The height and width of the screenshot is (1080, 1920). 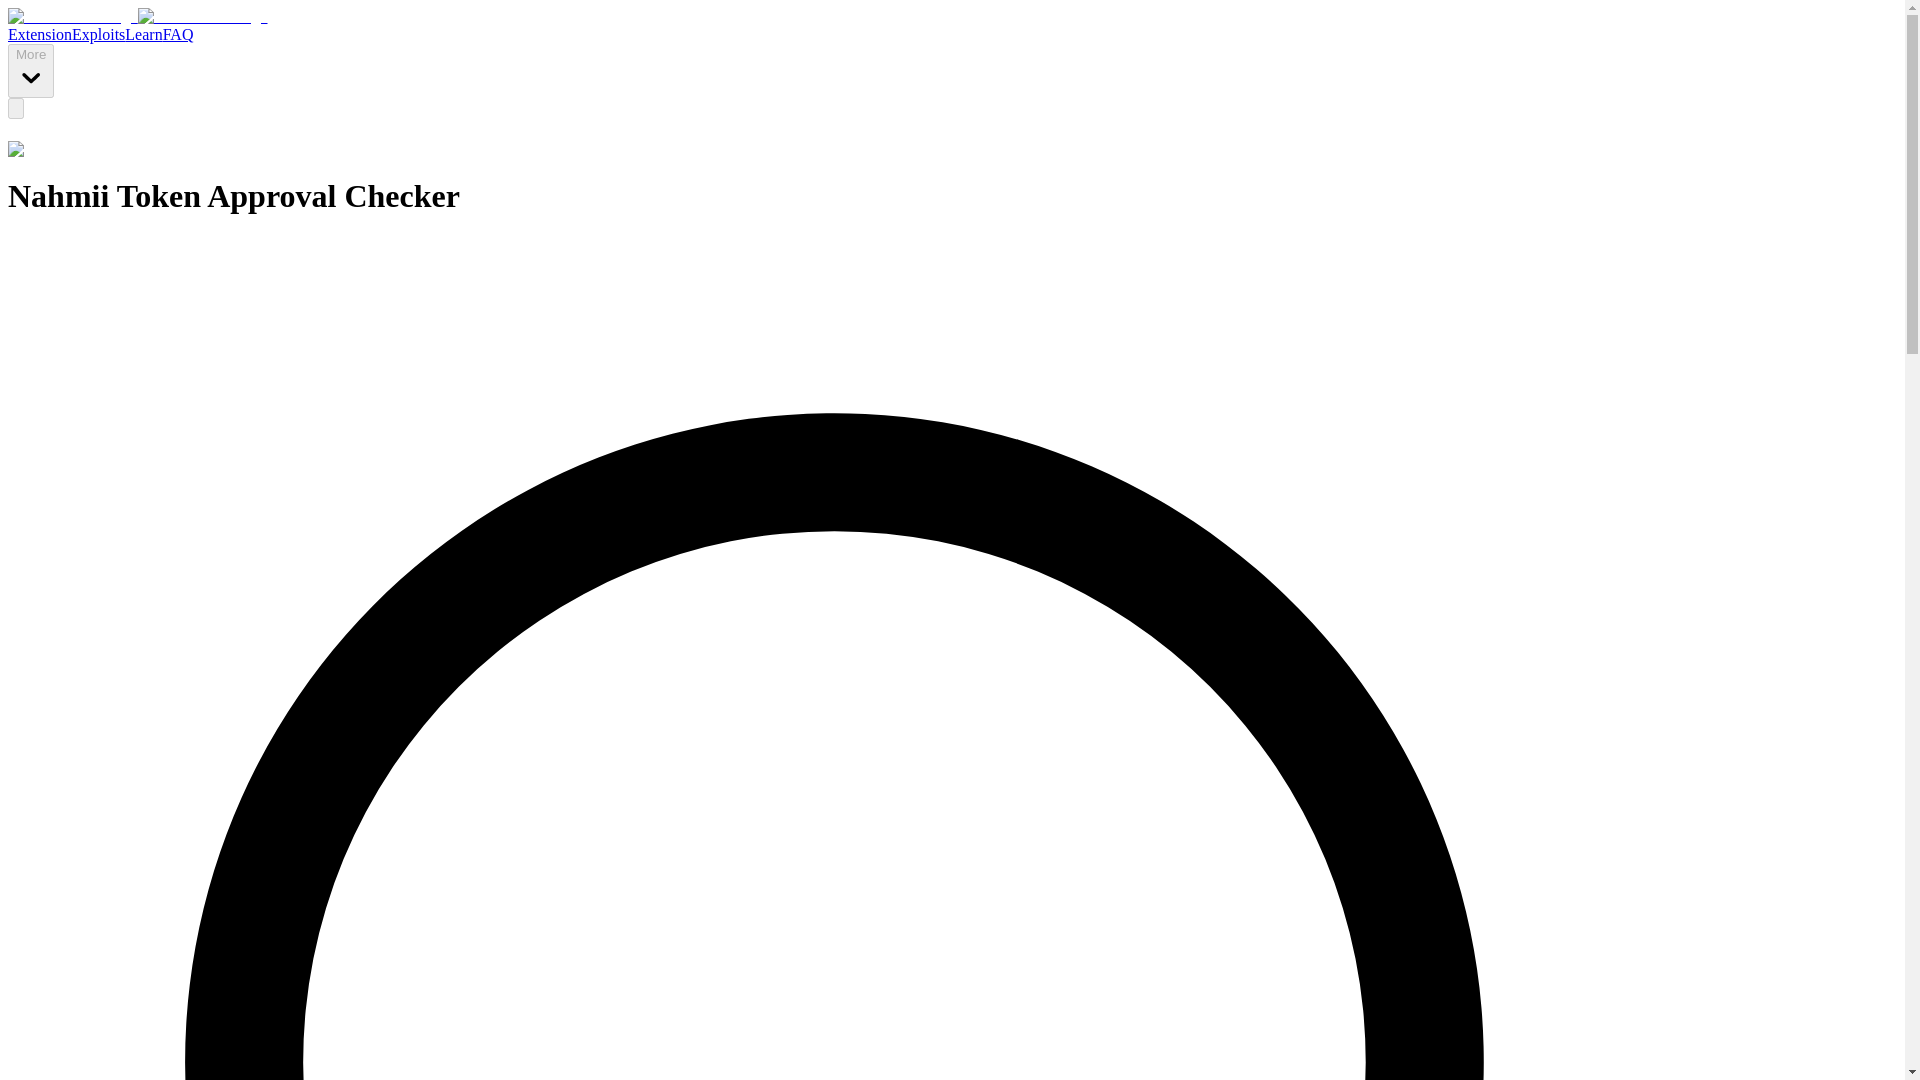 I want to click on Learn, so click(x=142, y=34).